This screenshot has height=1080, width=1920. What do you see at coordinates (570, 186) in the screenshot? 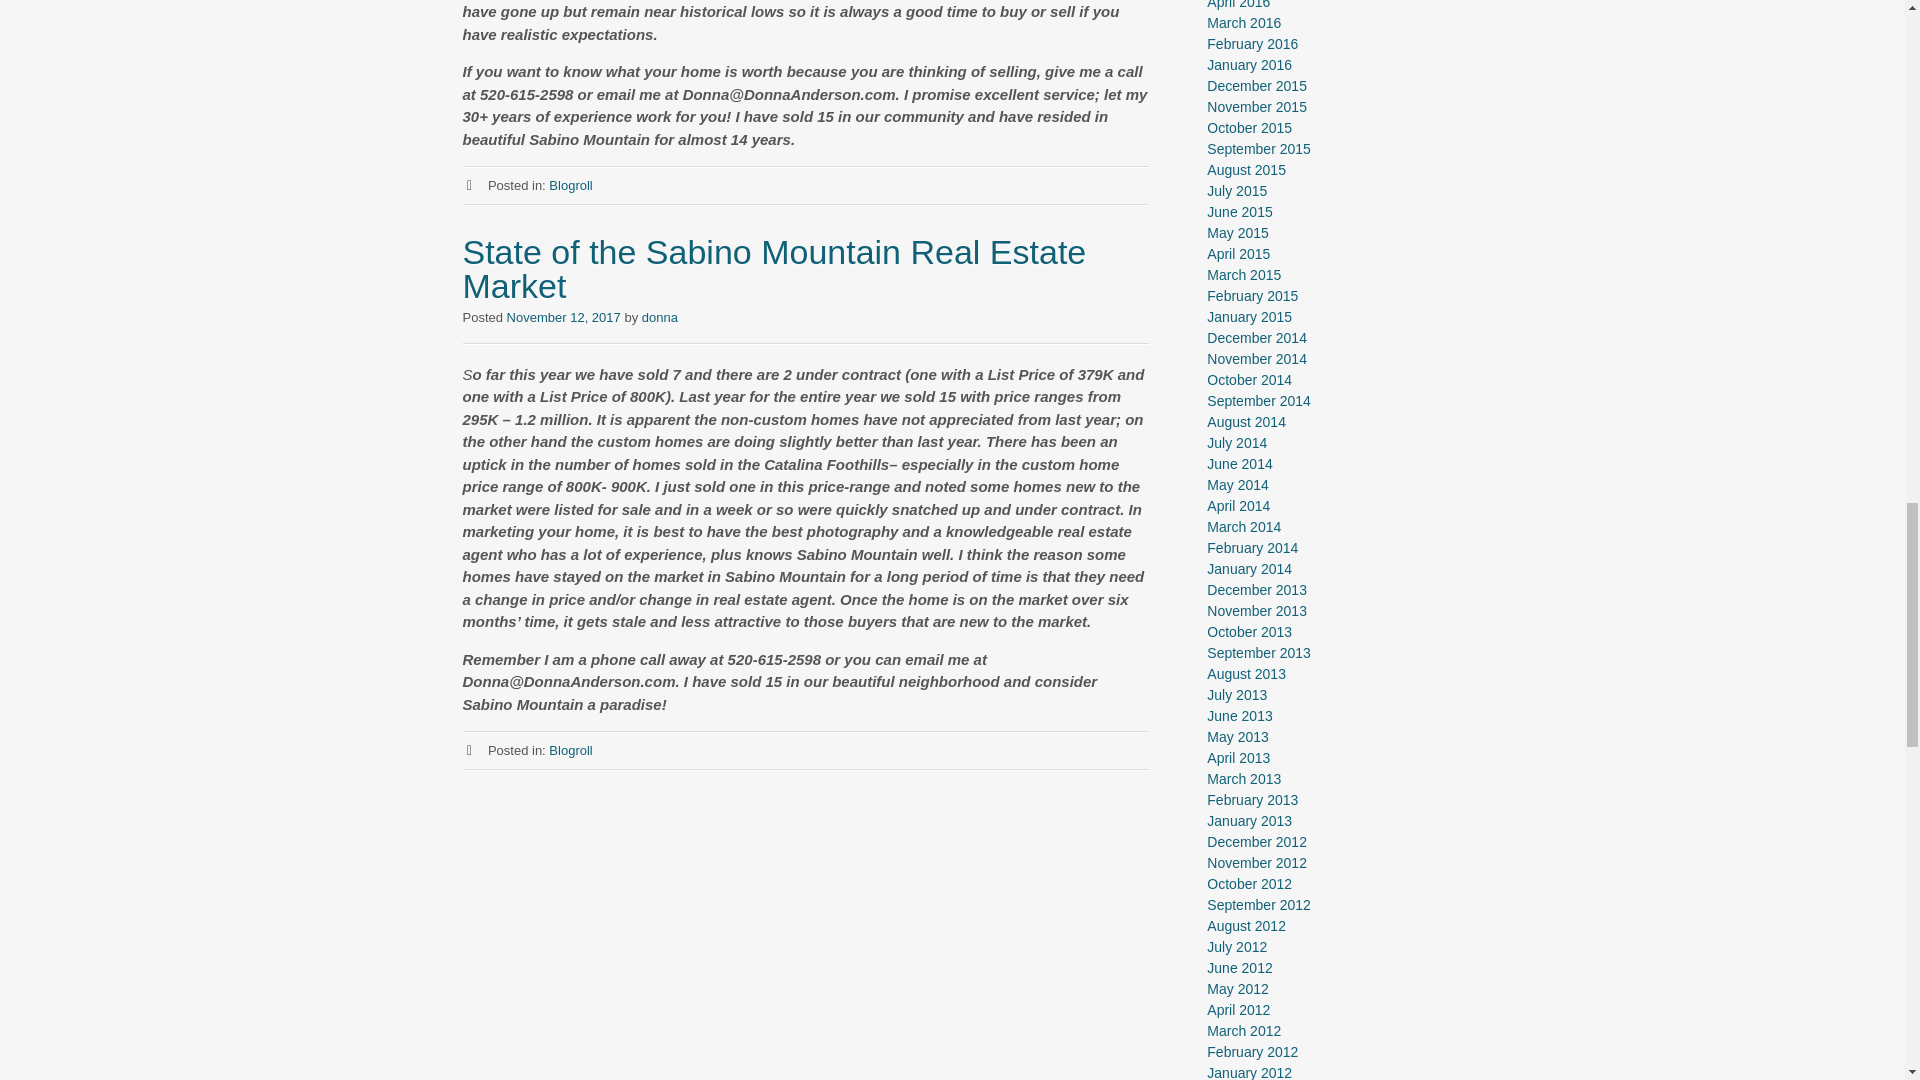
I see `Blogroll` at bounding box center [570, 186].